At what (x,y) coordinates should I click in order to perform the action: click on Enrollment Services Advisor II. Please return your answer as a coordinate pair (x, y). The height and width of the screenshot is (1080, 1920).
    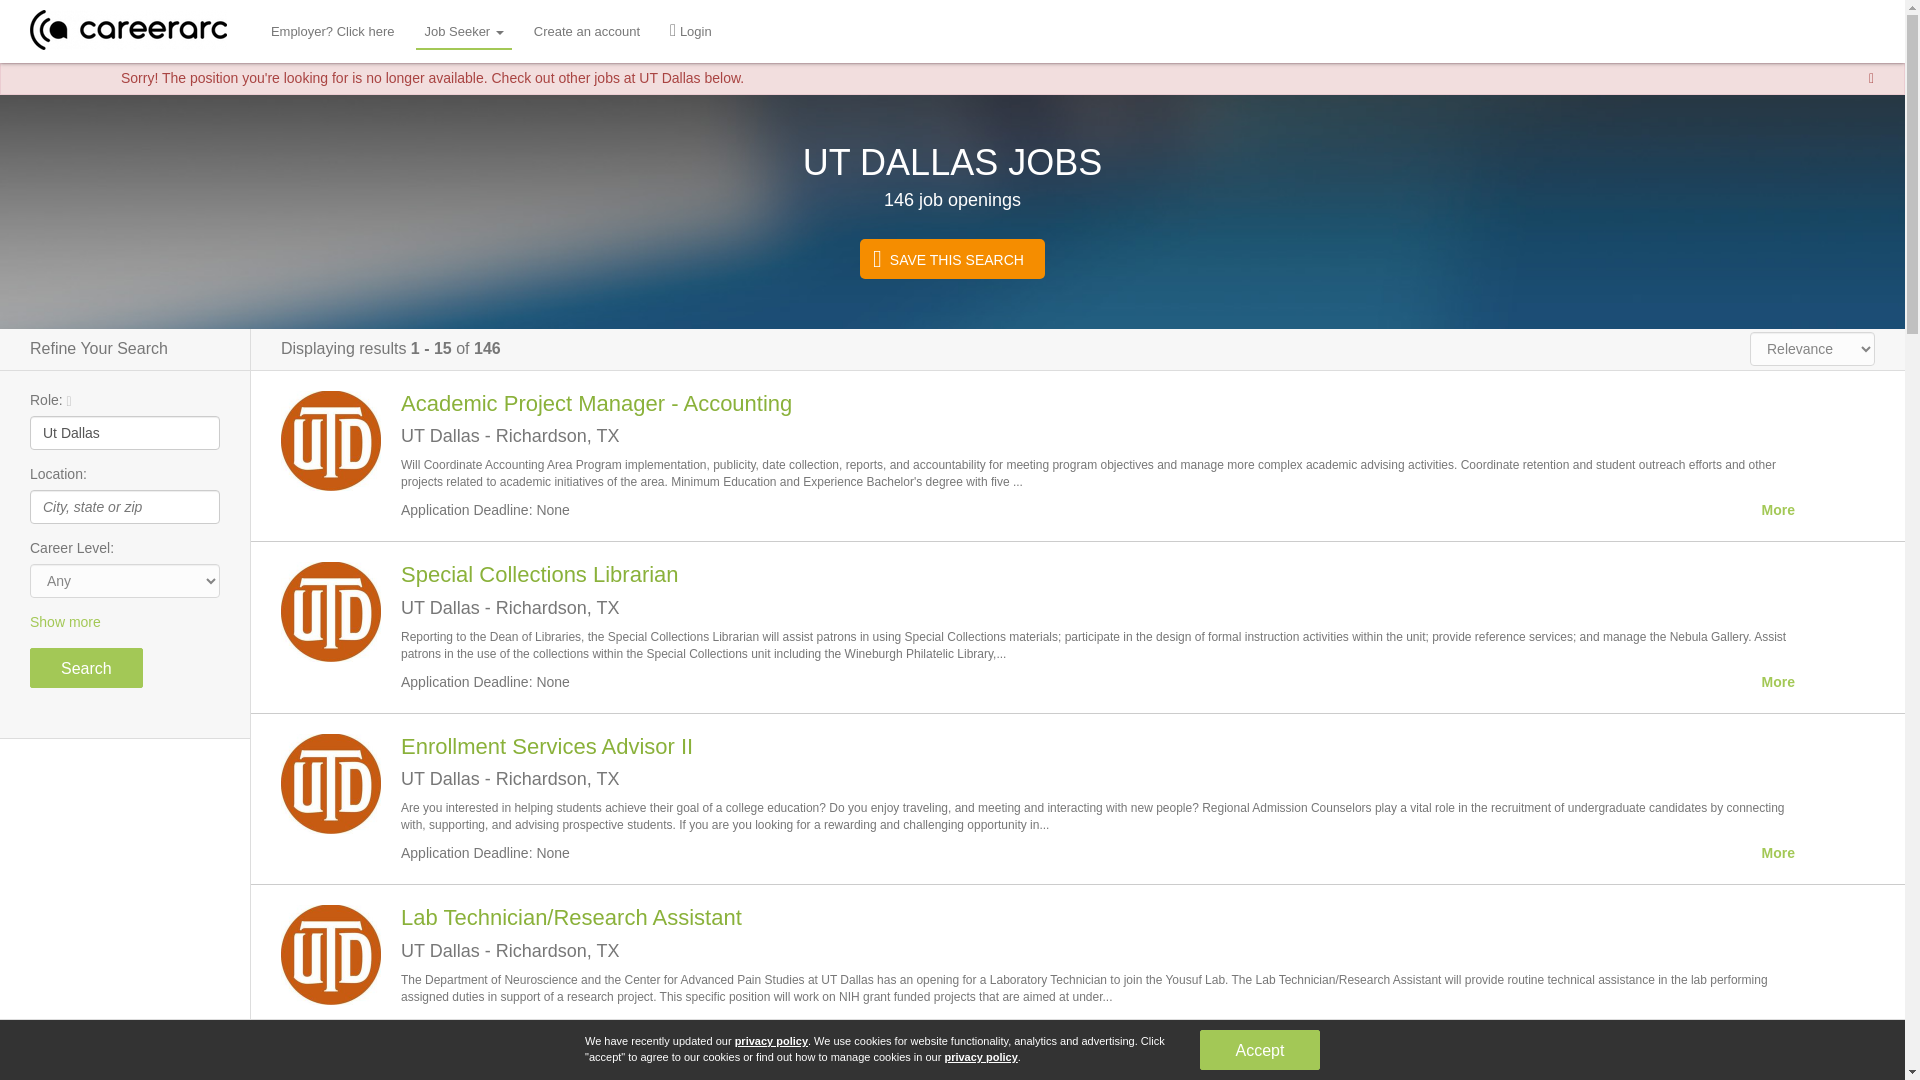
    Looking at the image, I should click on (547, 746).